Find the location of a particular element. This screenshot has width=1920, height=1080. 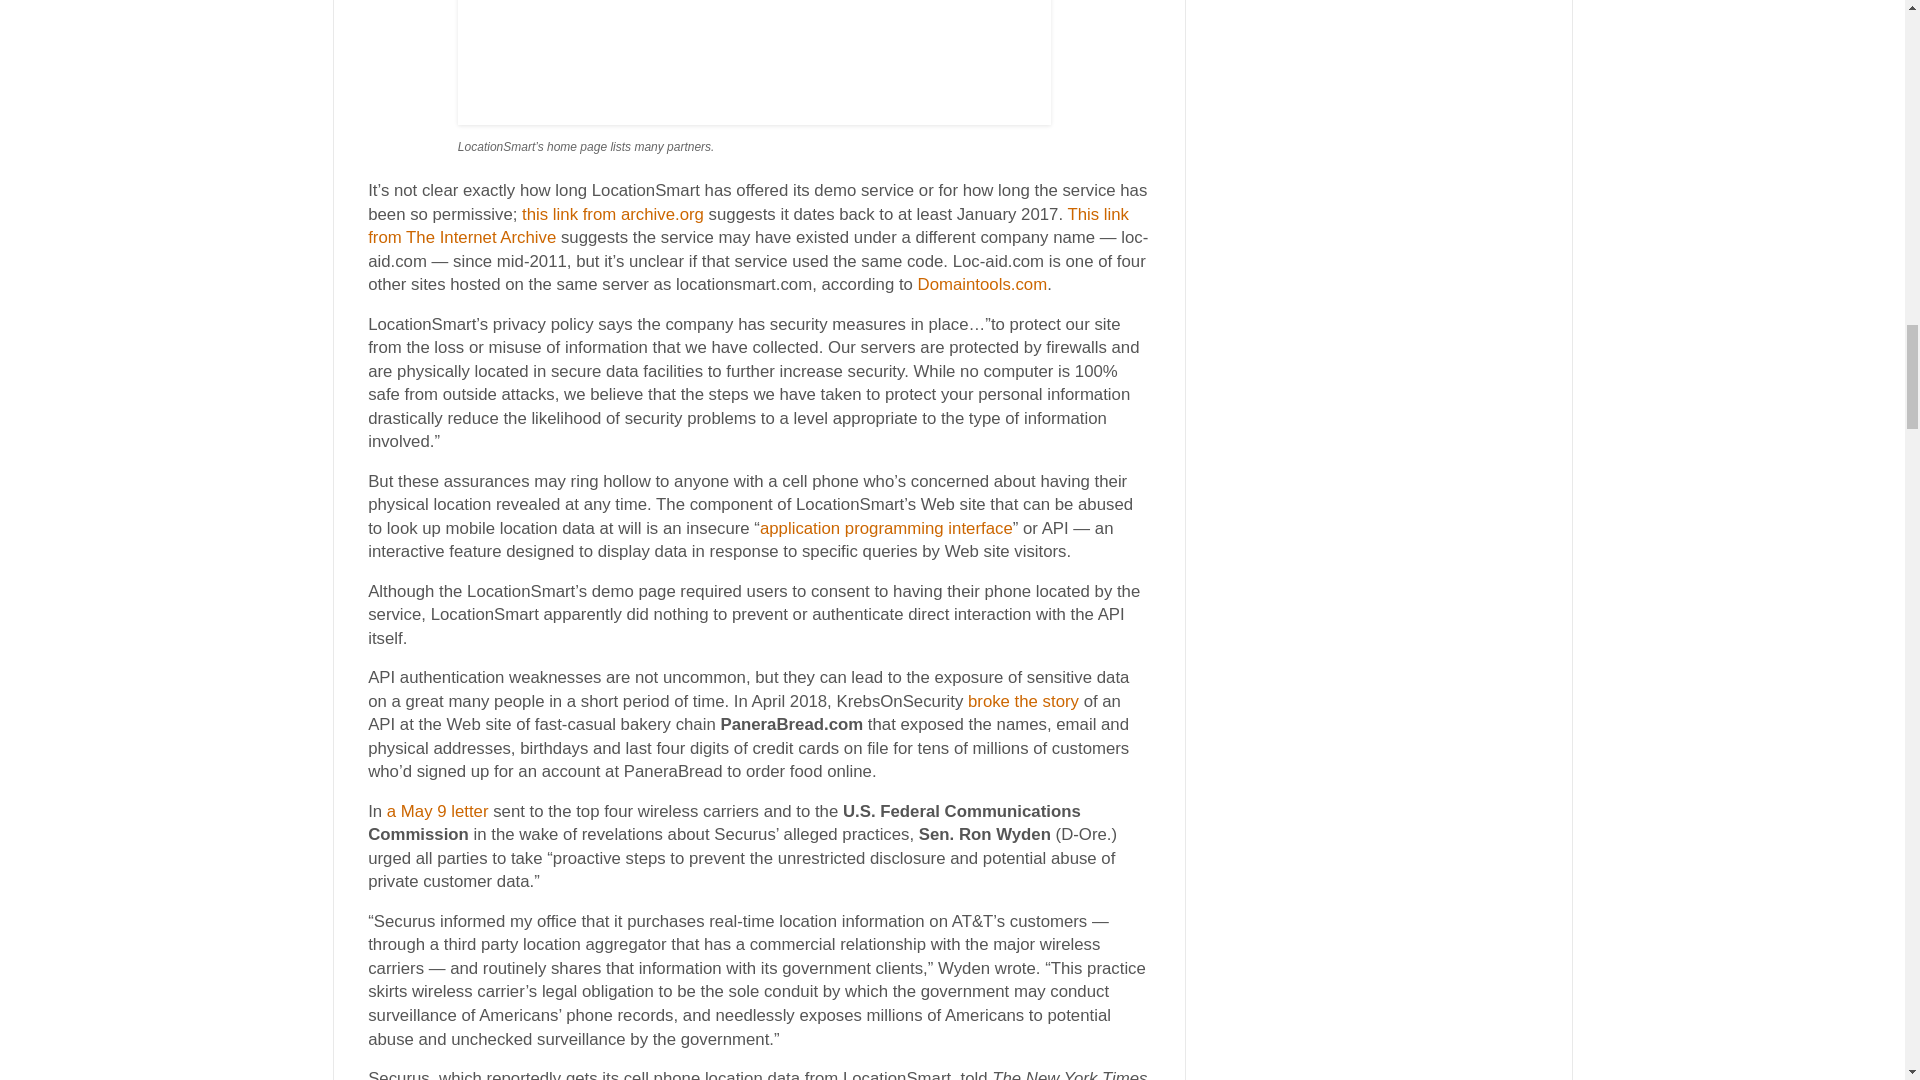

this link from archive.org is located at coordinates (613, 214).